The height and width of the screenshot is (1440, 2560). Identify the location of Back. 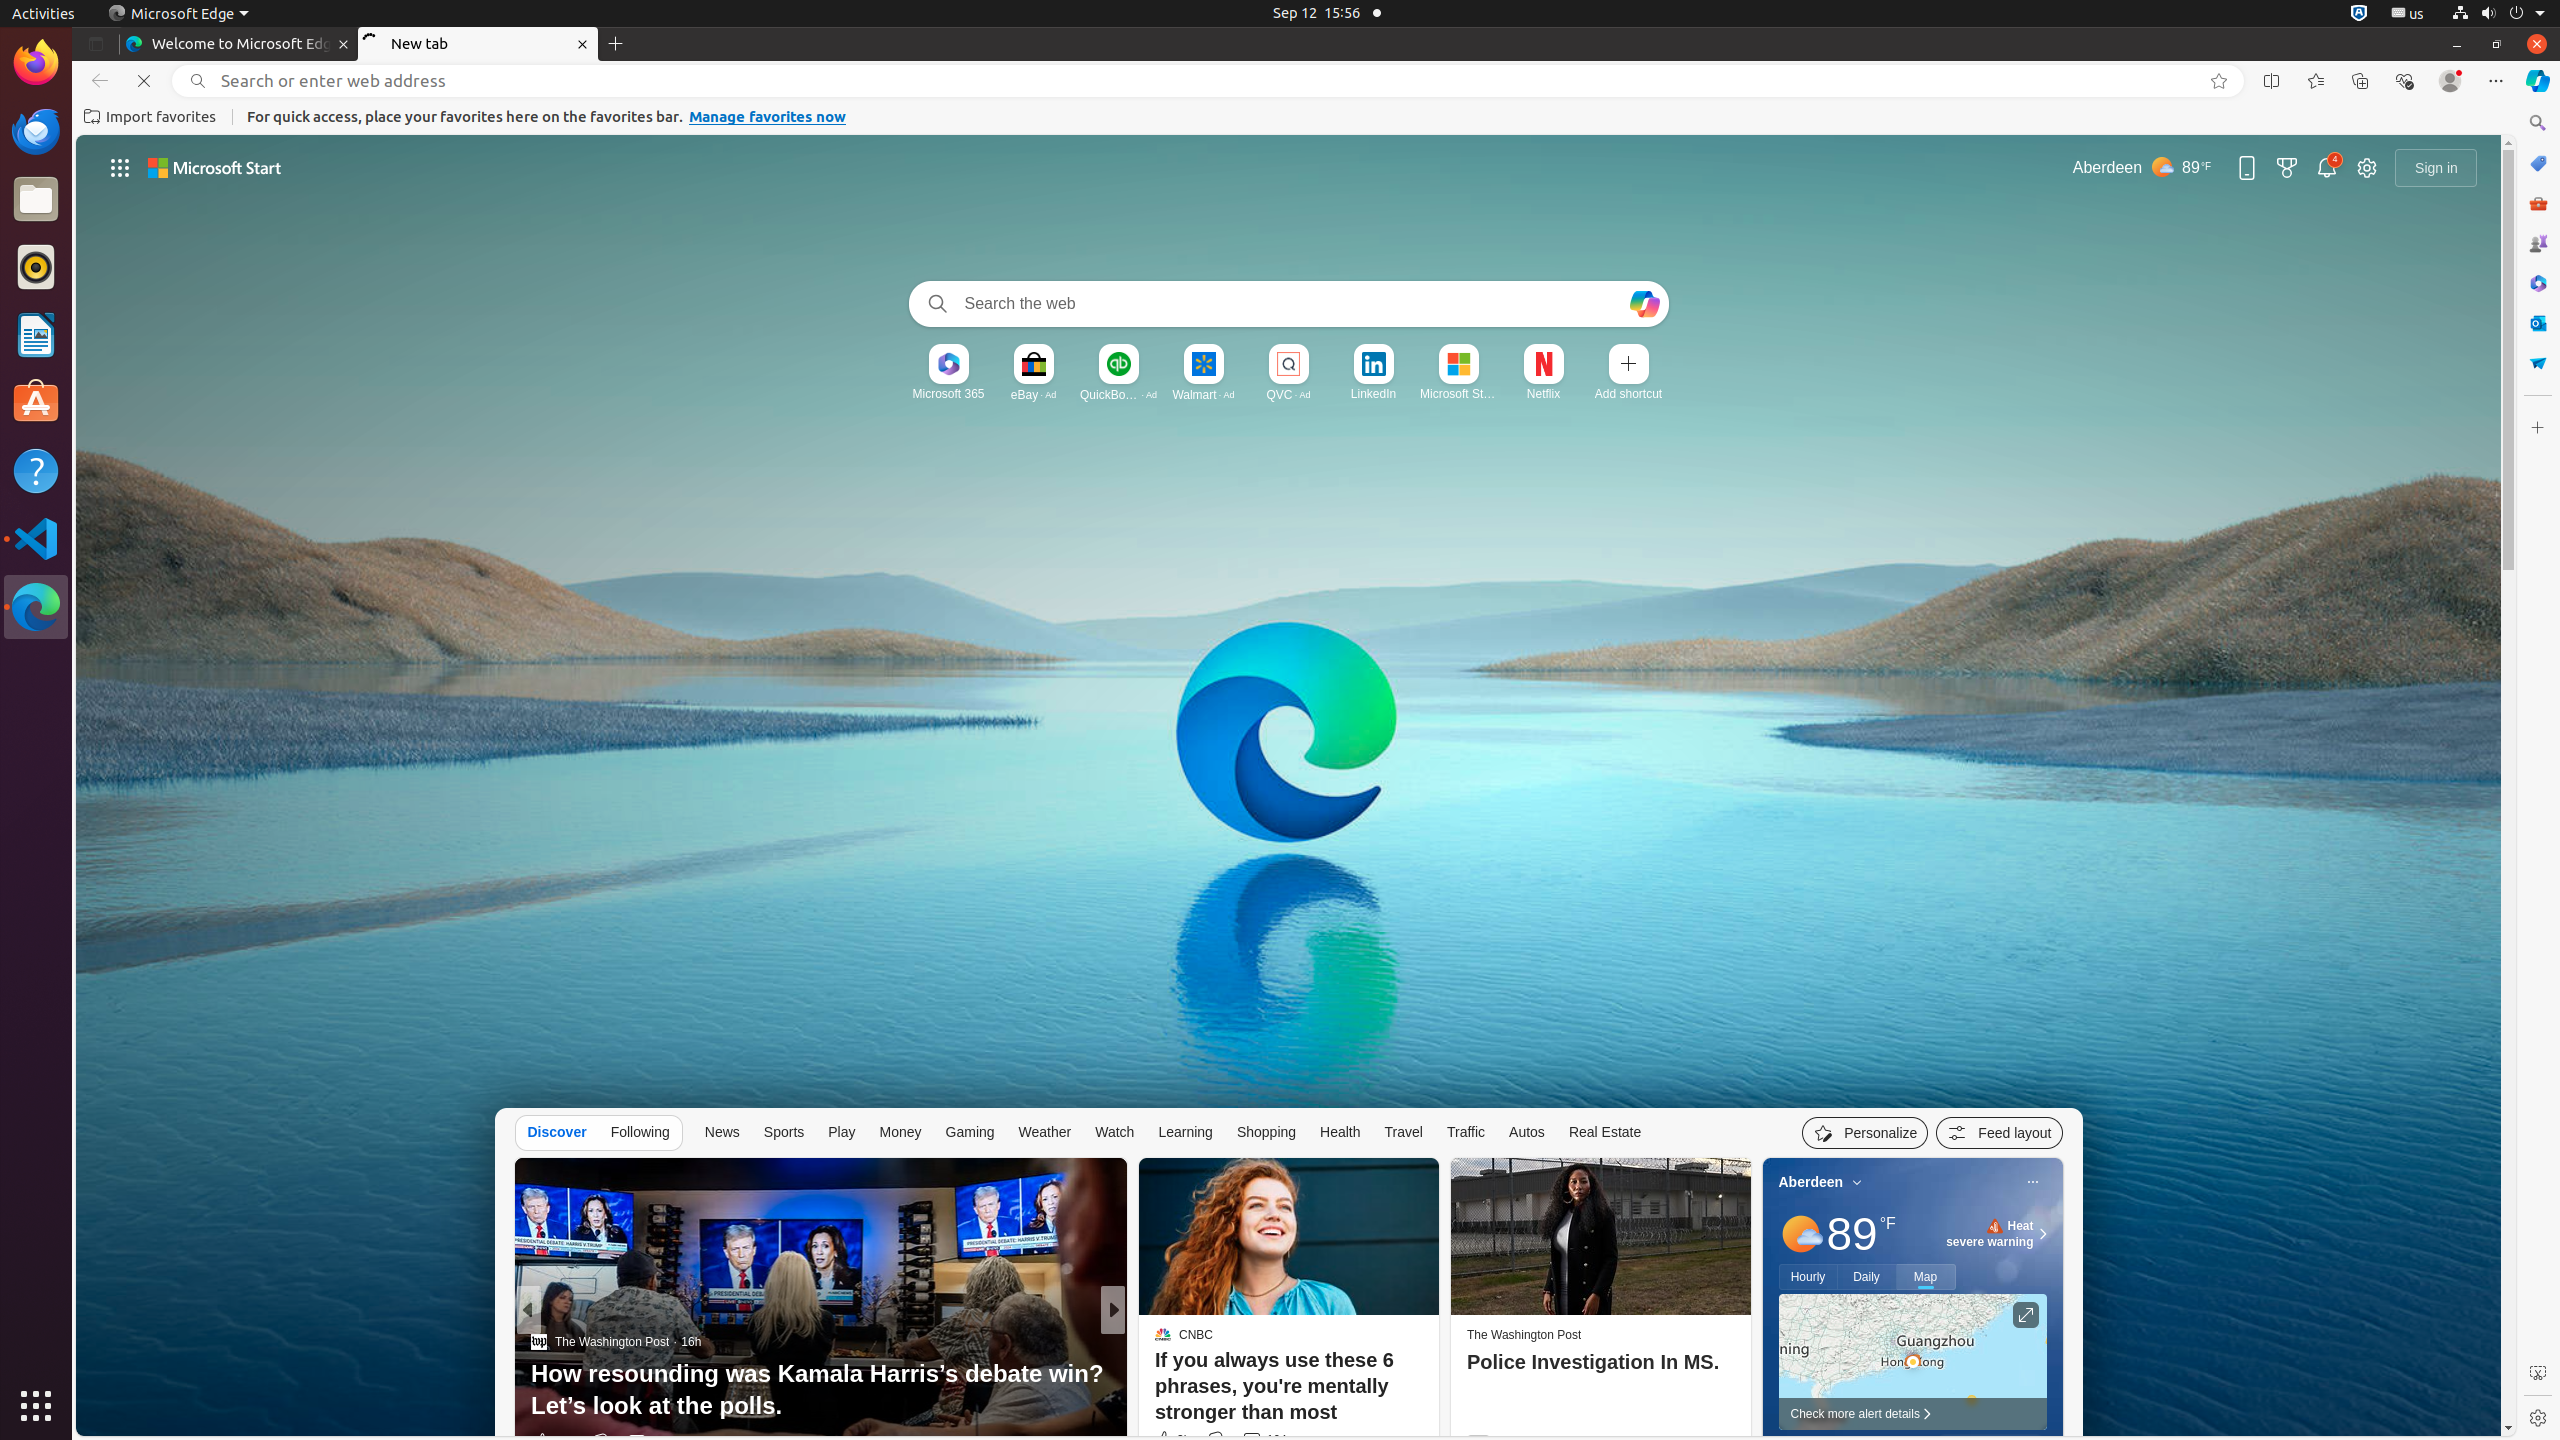
(96, 81).